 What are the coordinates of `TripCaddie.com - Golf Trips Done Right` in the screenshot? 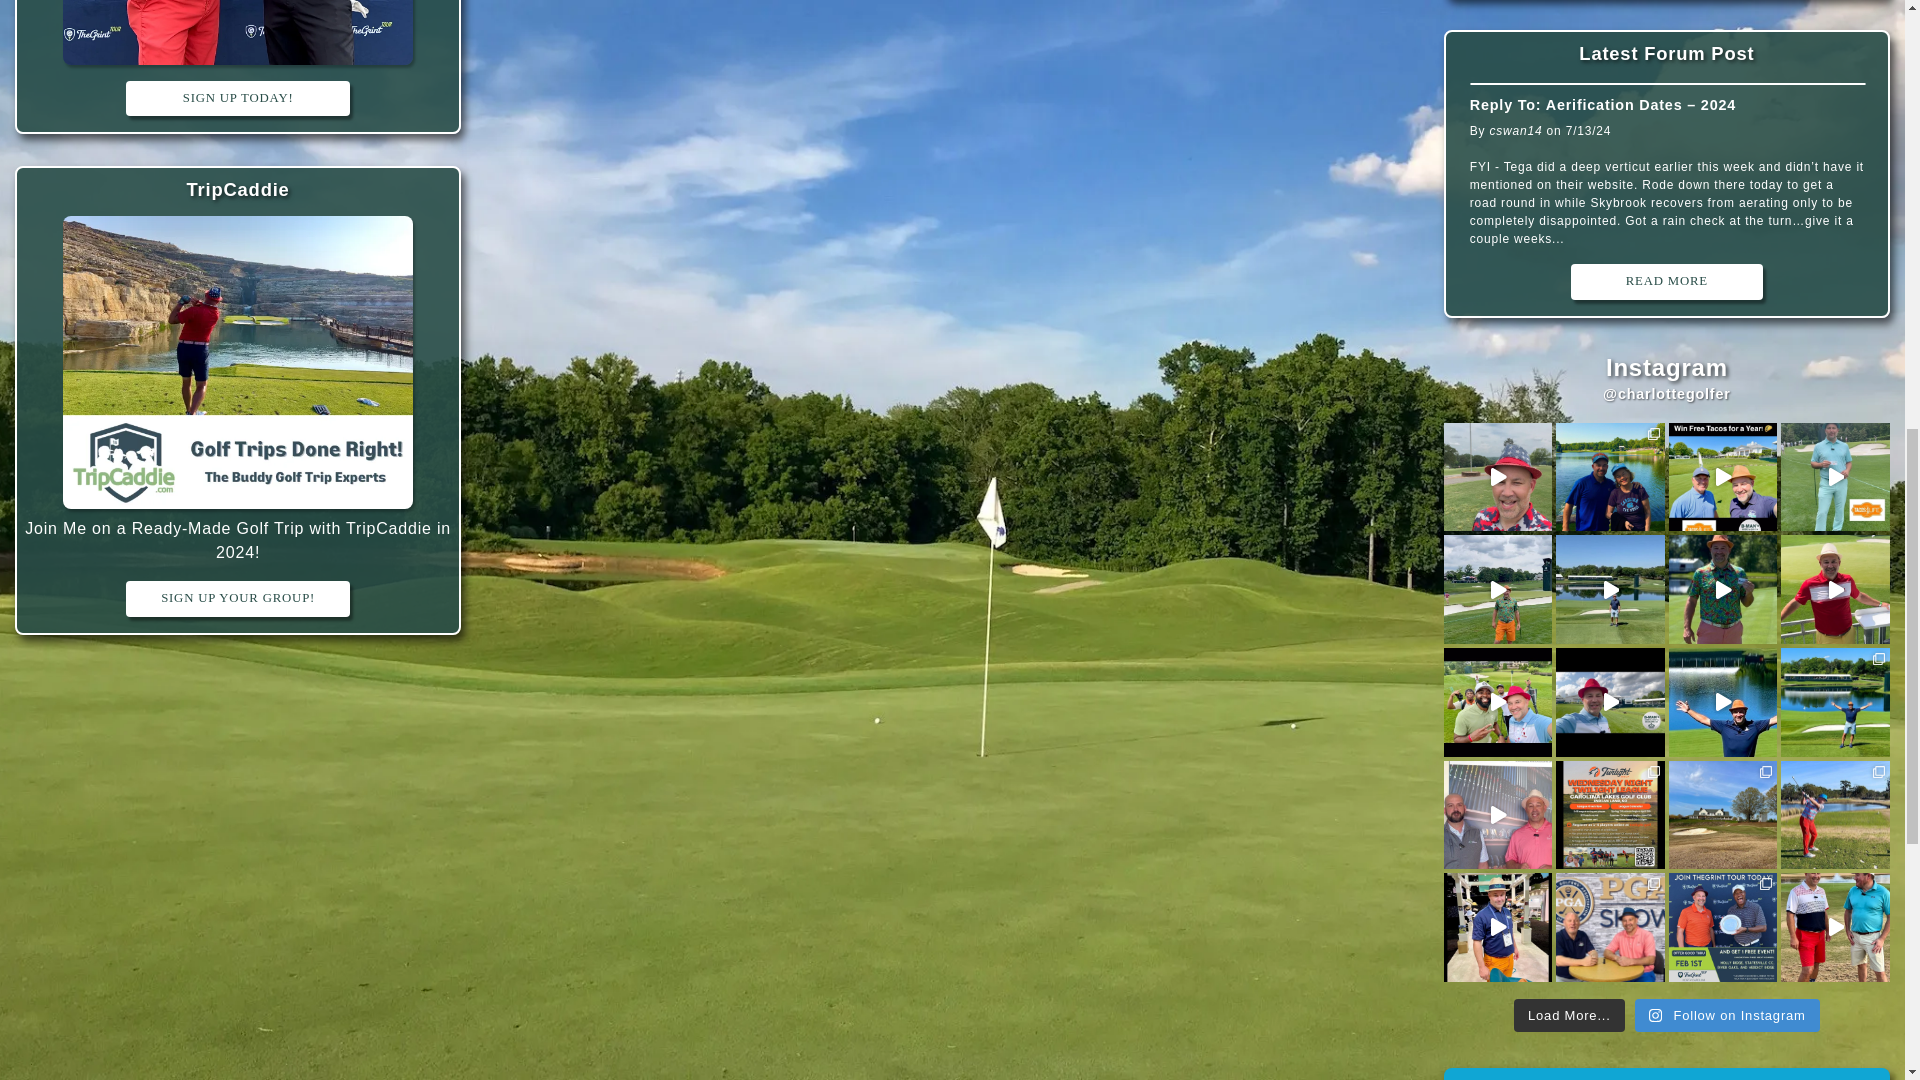 It's located at (238, 189).